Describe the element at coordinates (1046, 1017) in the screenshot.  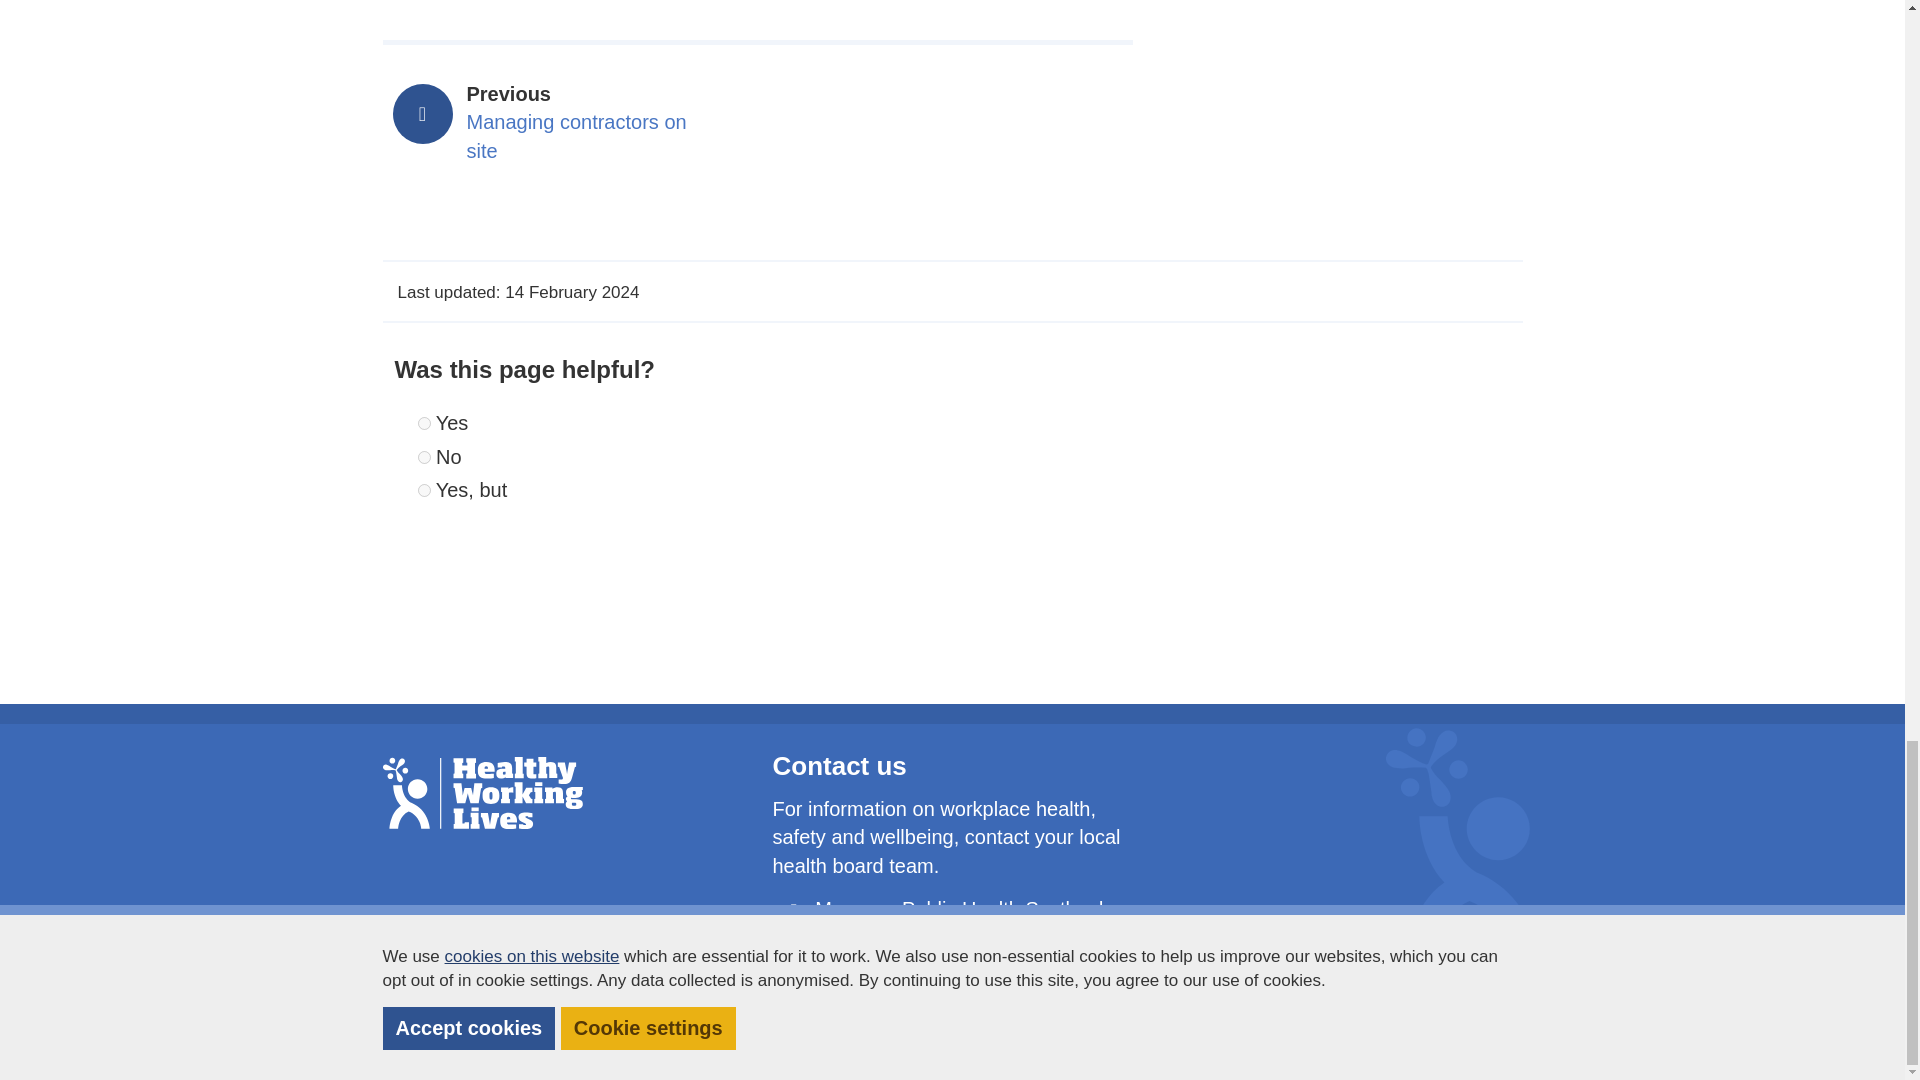
I see `Terms and conditions` at that location.